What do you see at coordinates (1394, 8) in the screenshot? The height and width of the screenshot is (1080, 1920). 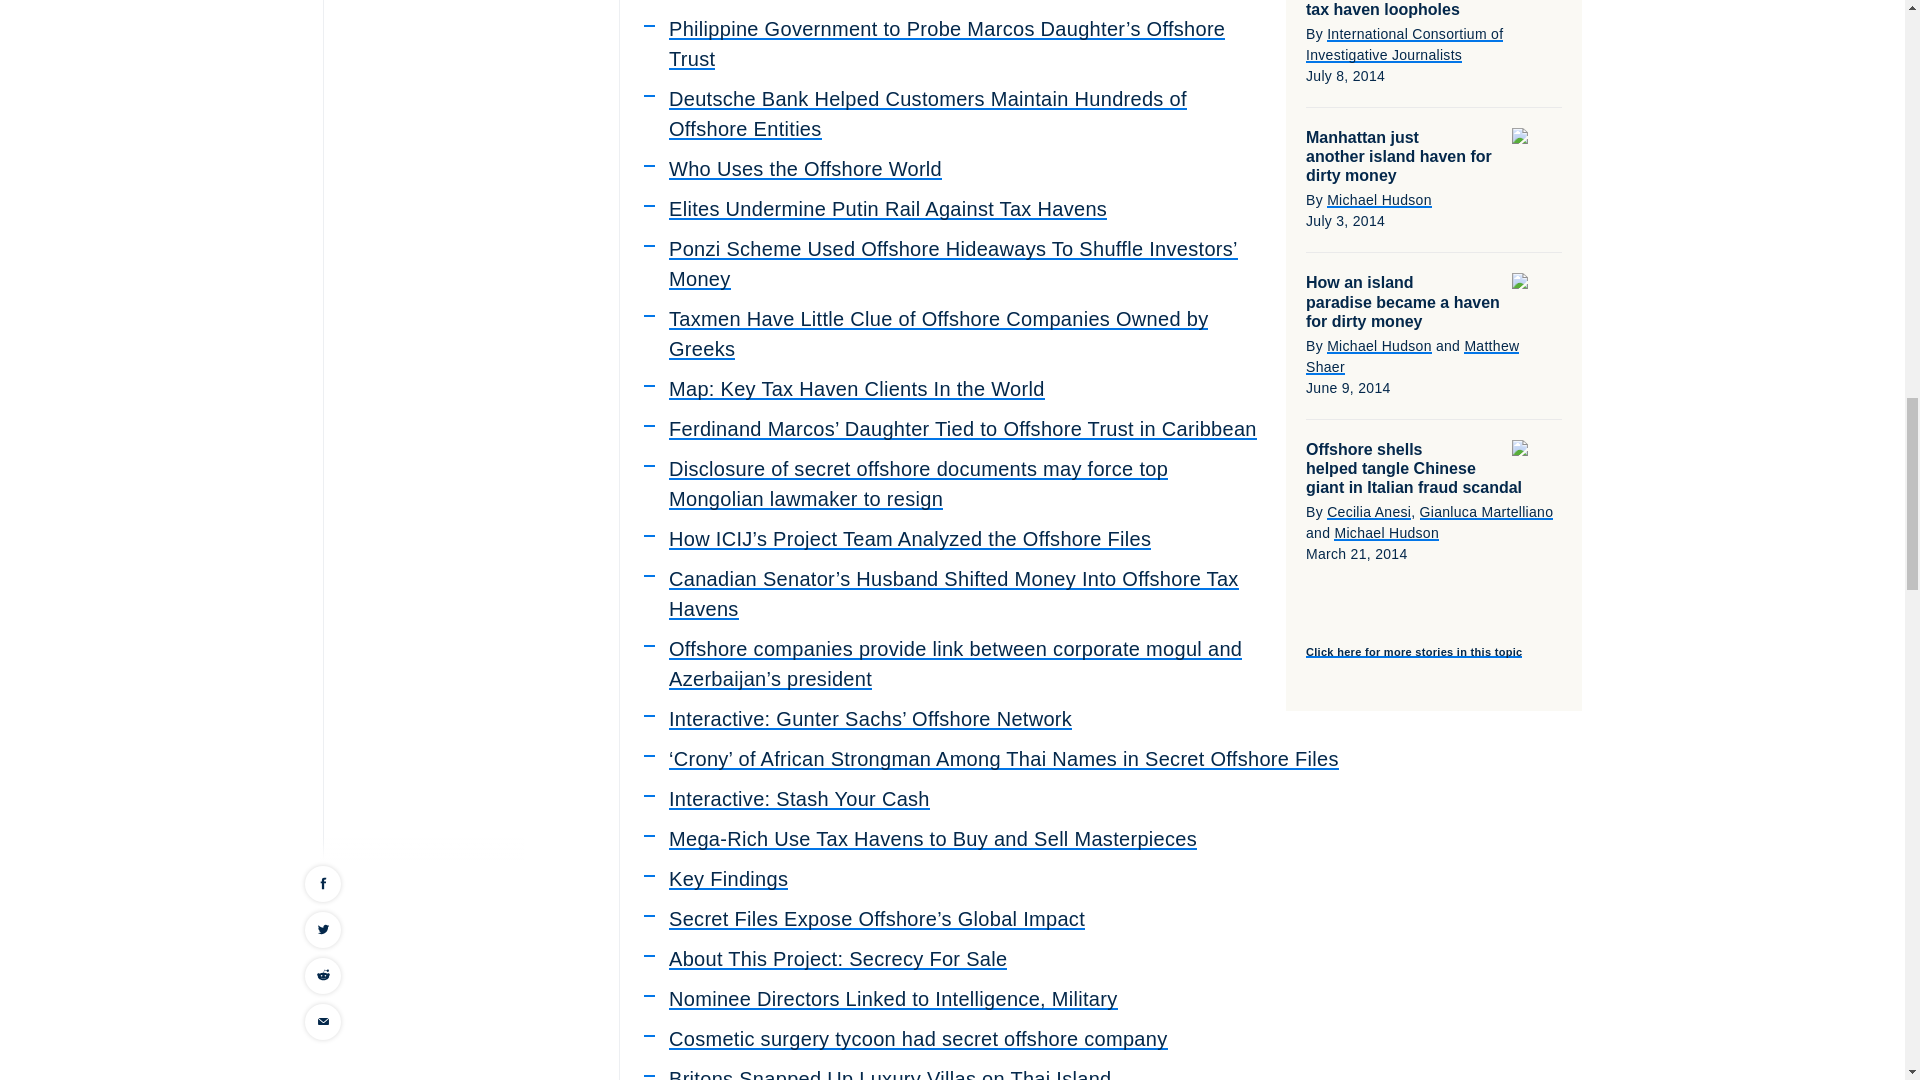 I see `New bank leak shows how rich exploit tax haven loopholes` at bounding box center [1394, 8].